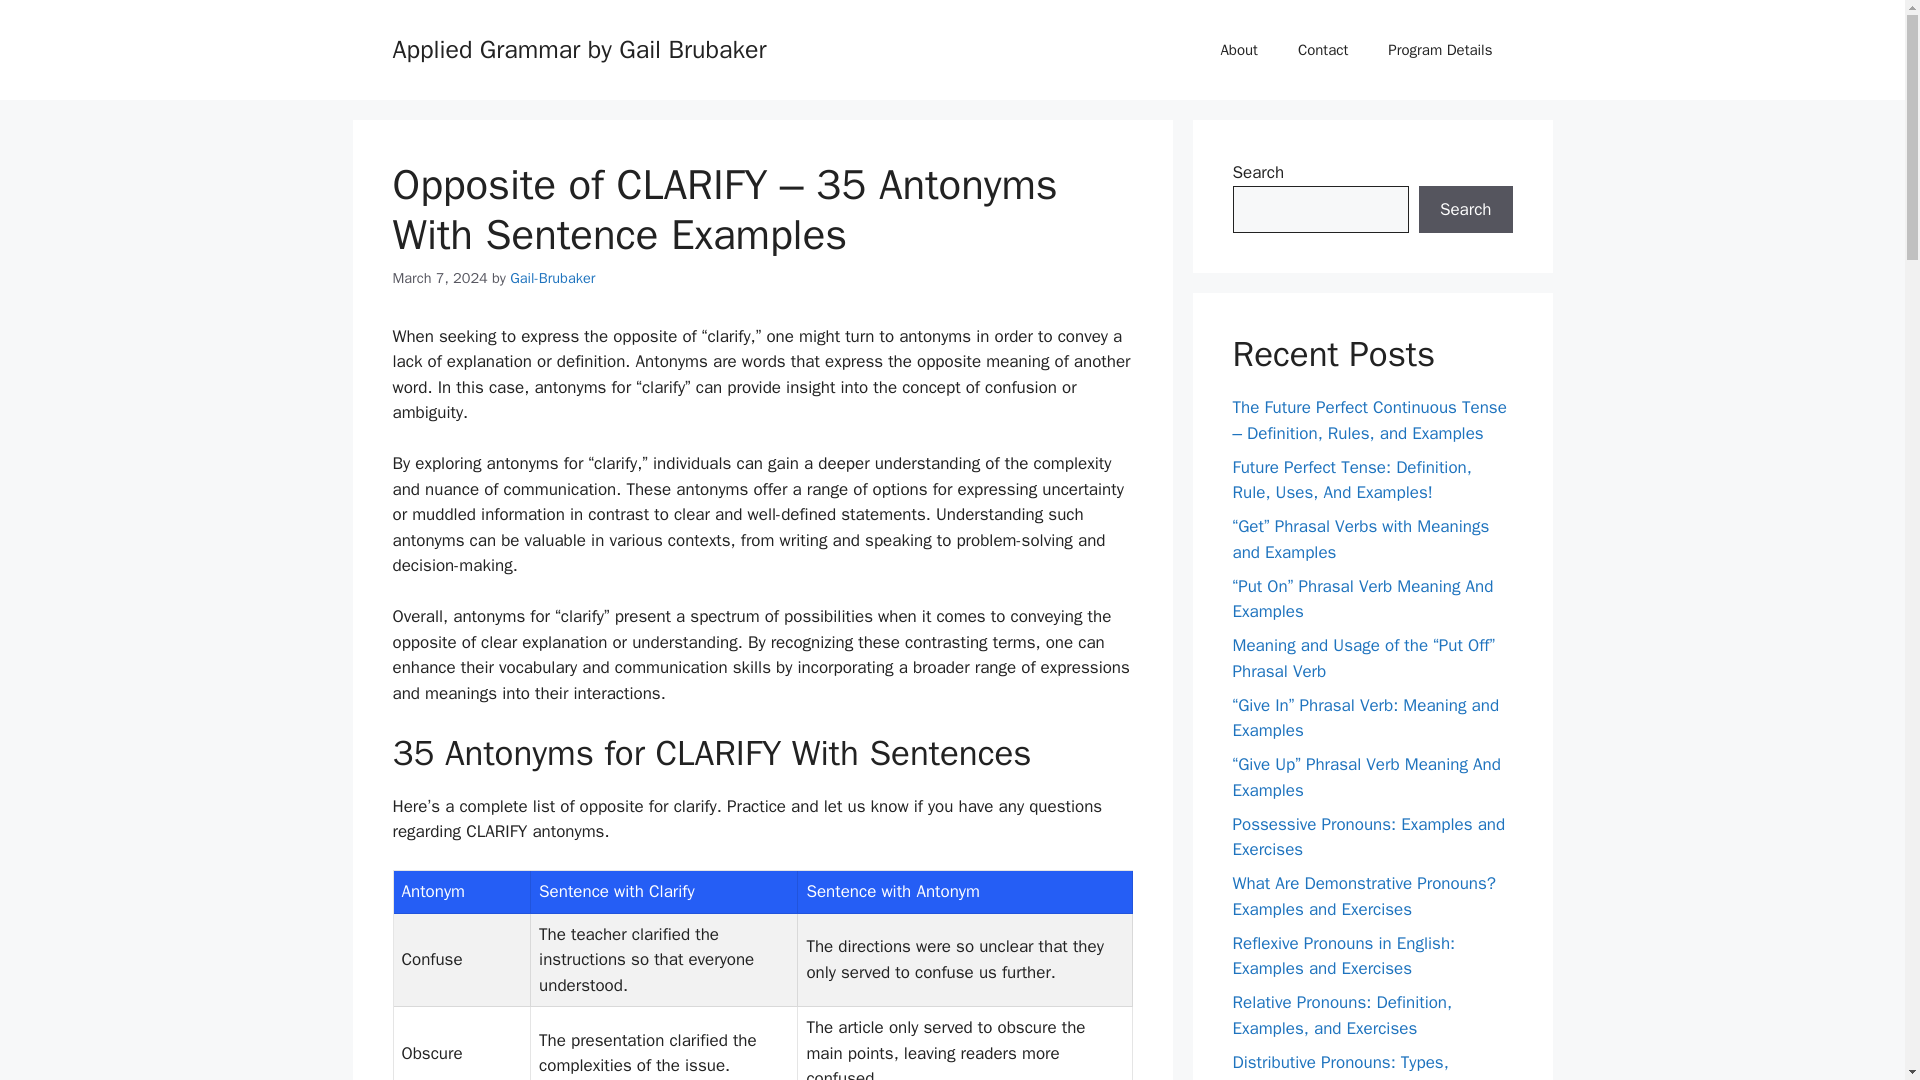  Describe the element at coordinates (1368, 837) in the screenshot. I see `Possessive Pronouns: Examples and Exercises` at that location.